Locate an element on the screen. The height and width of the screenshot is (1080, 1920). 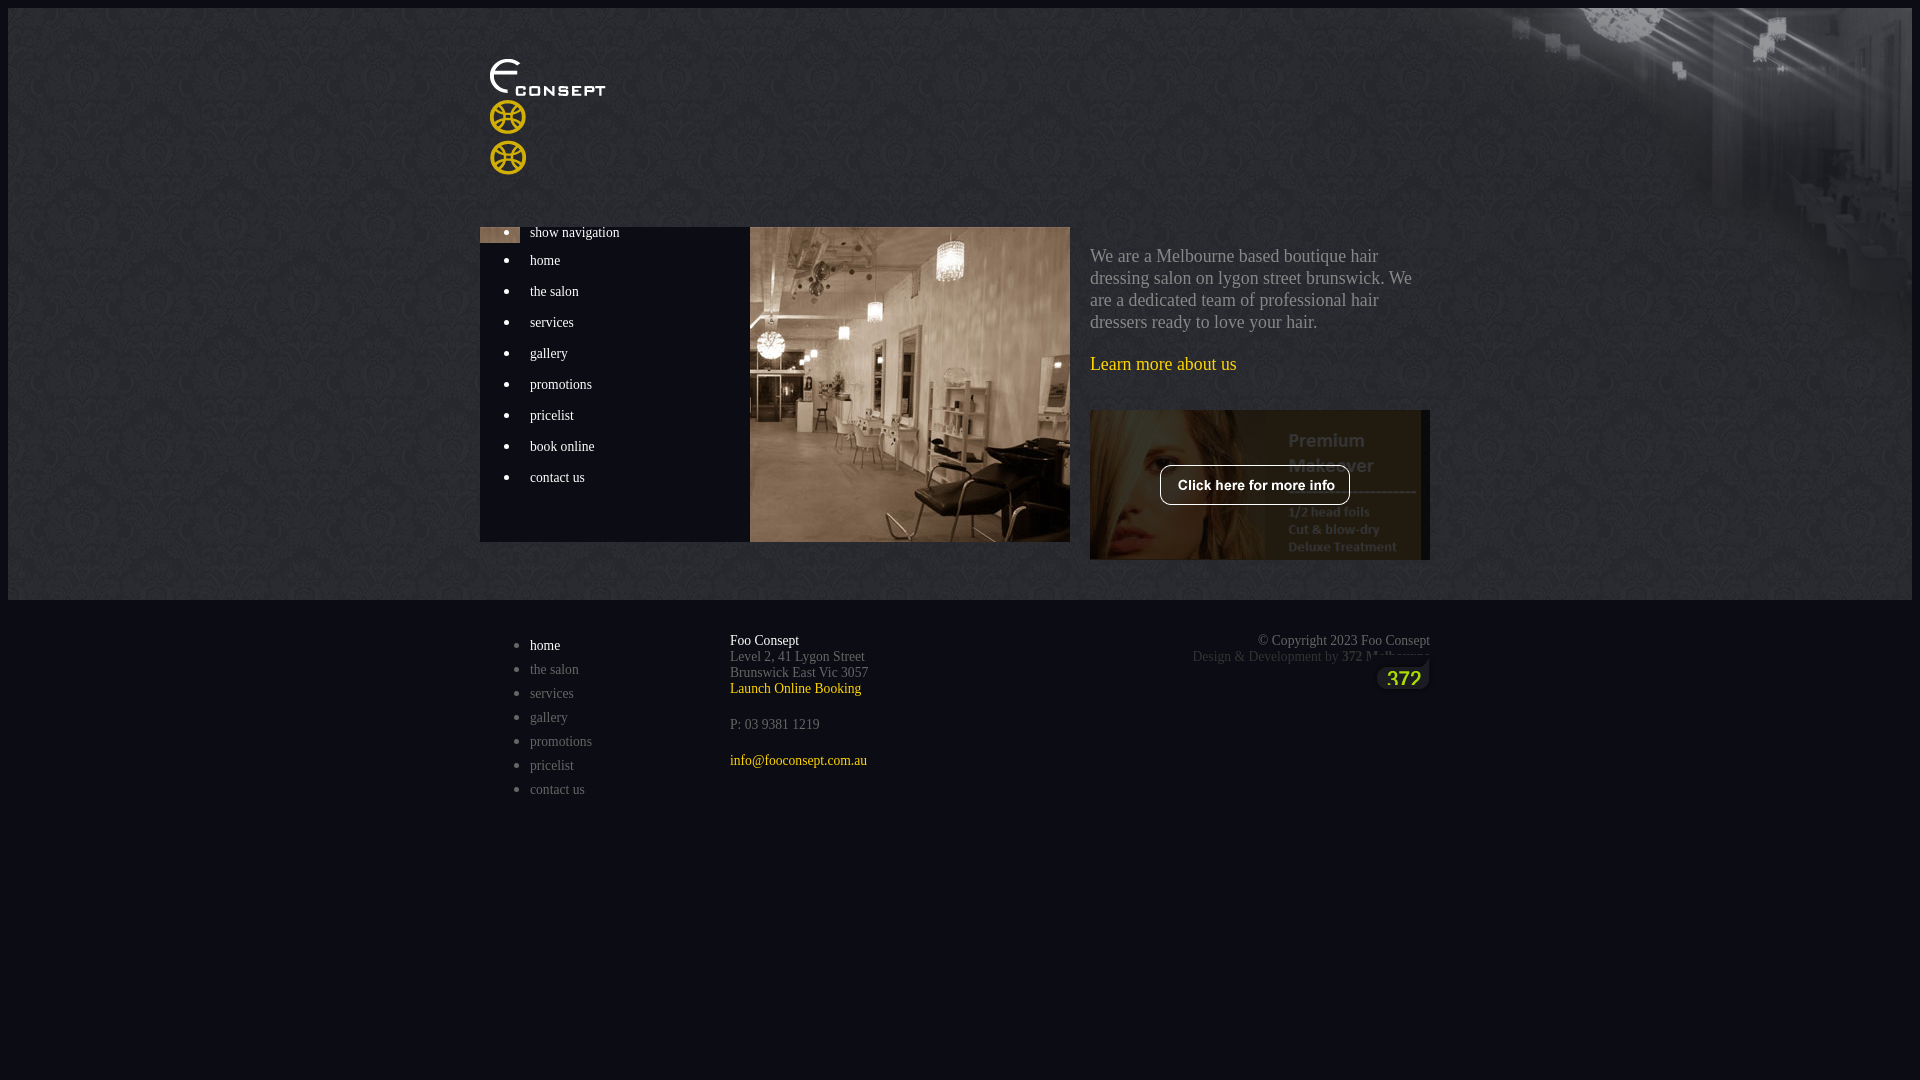
Learn more about us is located at coordinates (1164, 364).